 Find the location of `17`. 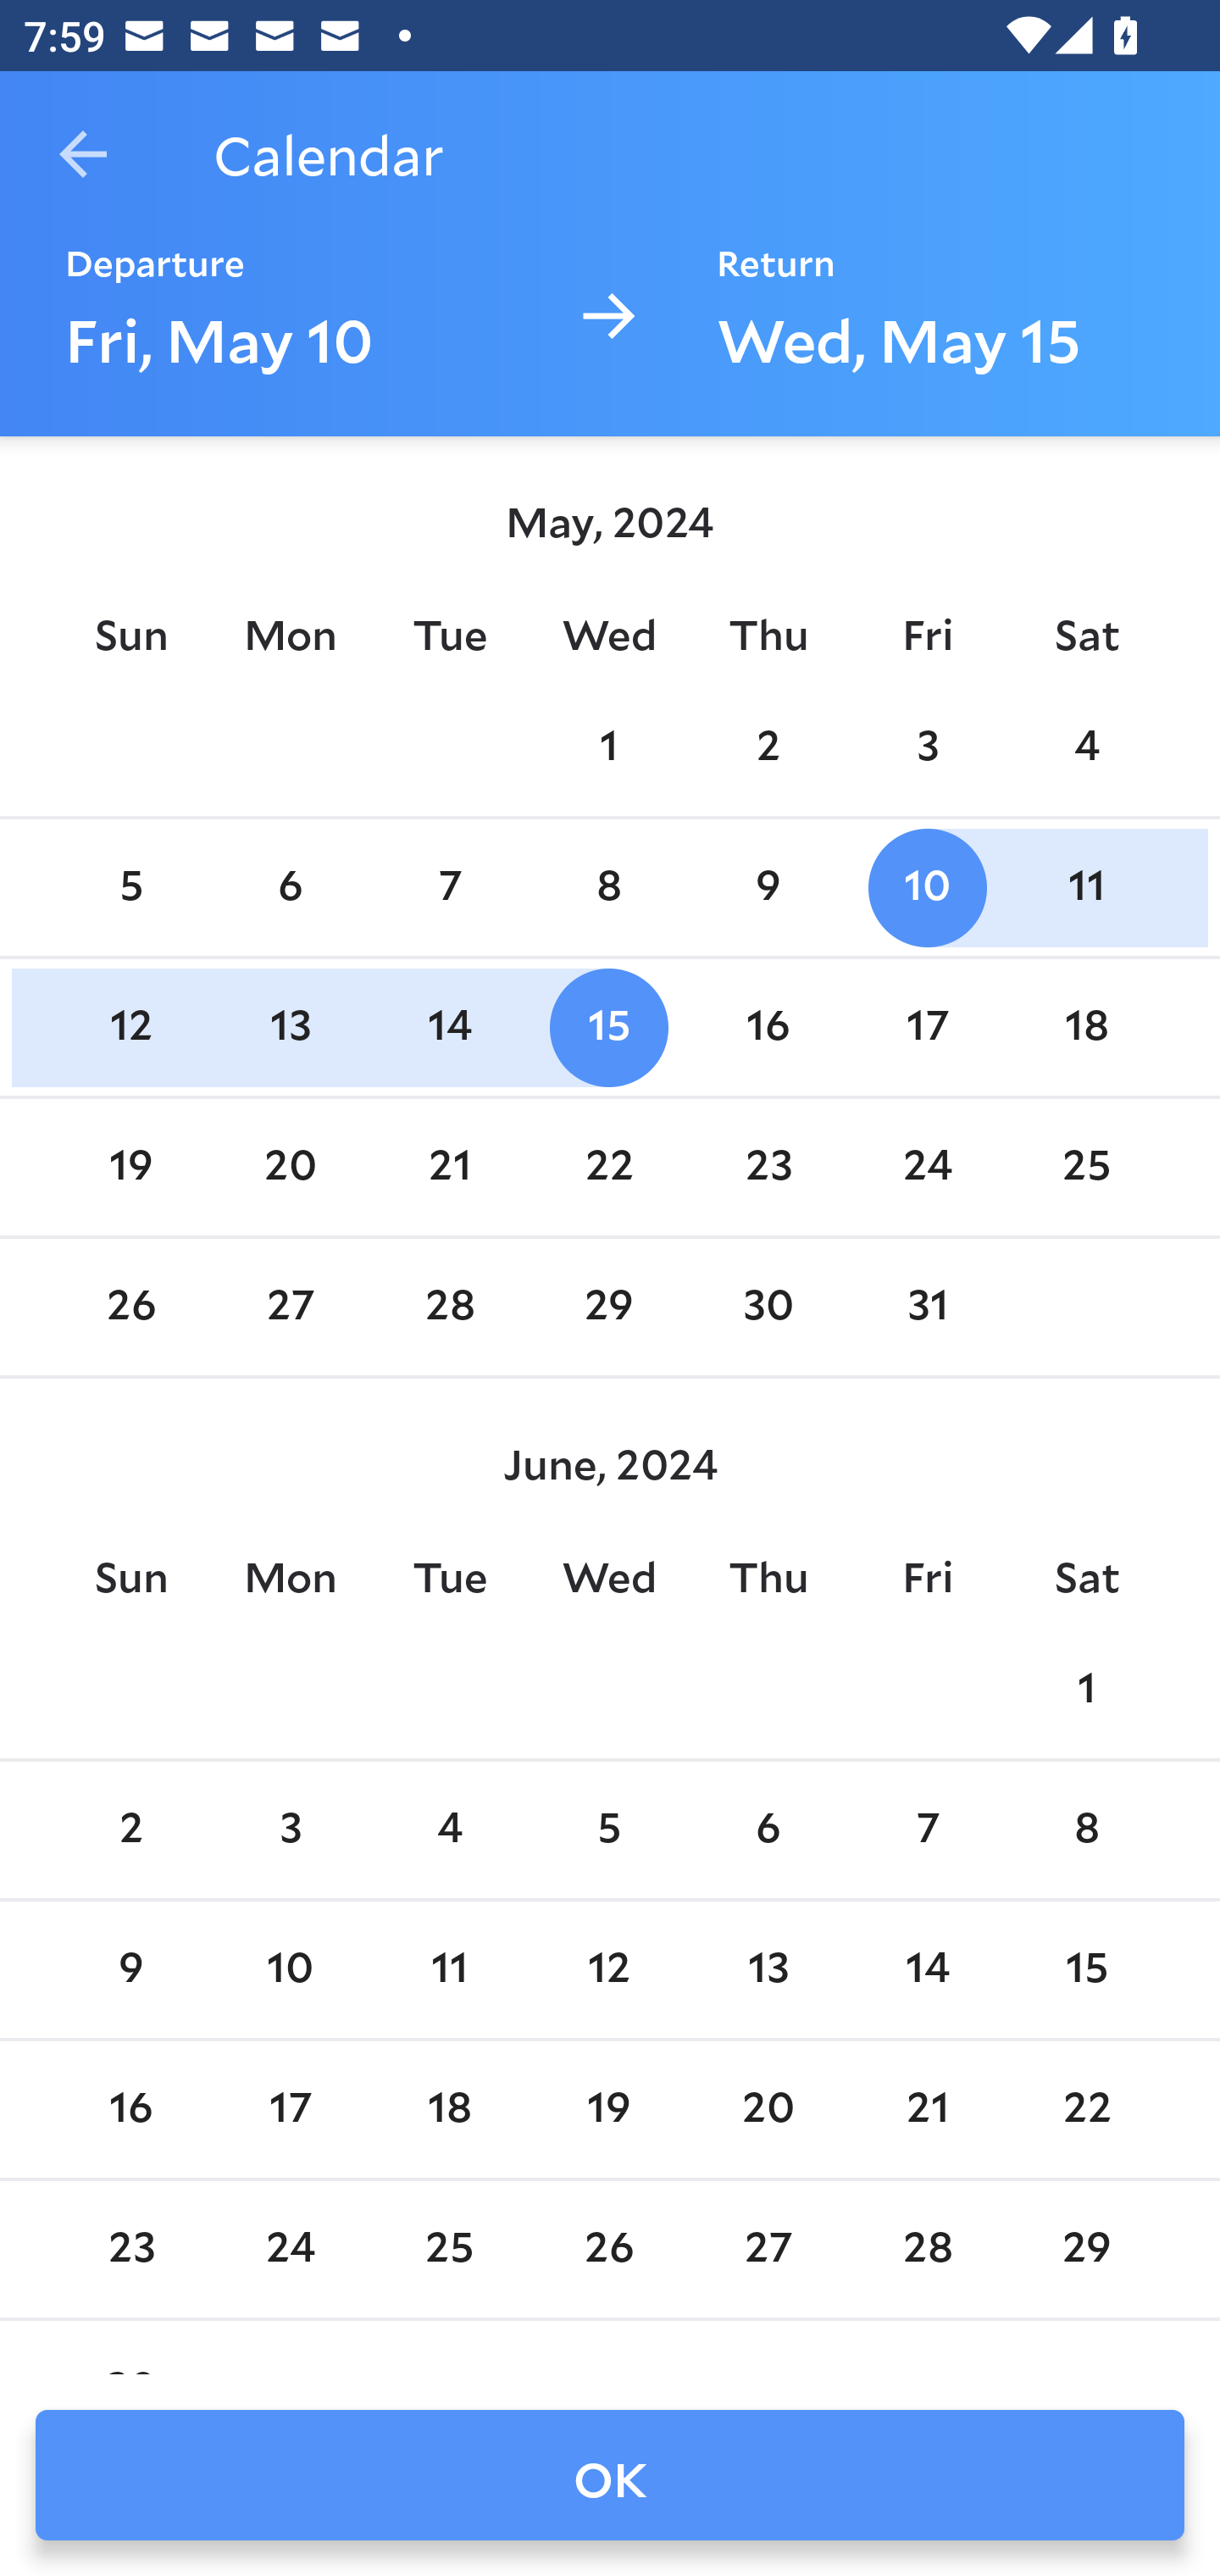

17 is located at coordinates (927, 1027).